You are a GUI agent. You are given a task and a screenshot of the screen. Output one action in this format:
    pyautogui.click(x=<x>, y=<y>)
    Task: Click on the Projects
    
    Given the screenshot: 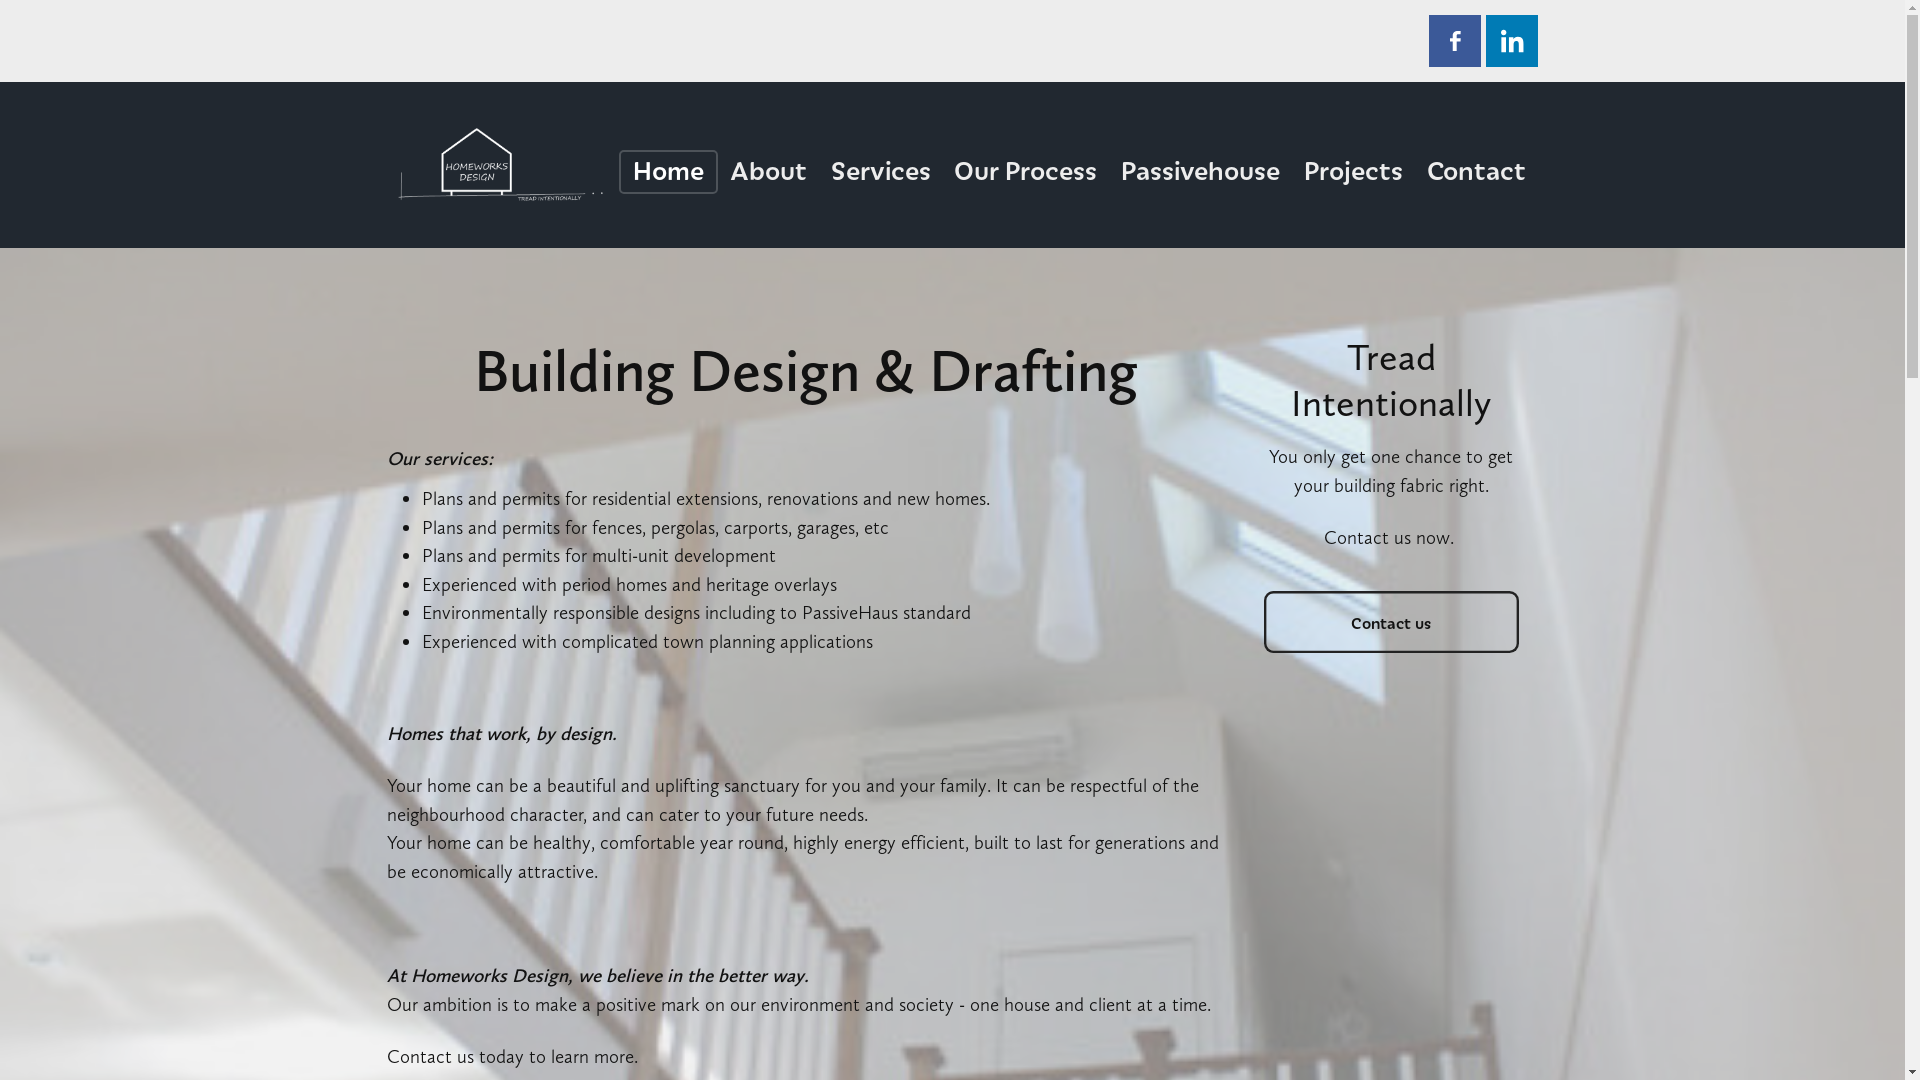 What is the action you would take?
    pyautogui.click(x=1354, y=172)
    